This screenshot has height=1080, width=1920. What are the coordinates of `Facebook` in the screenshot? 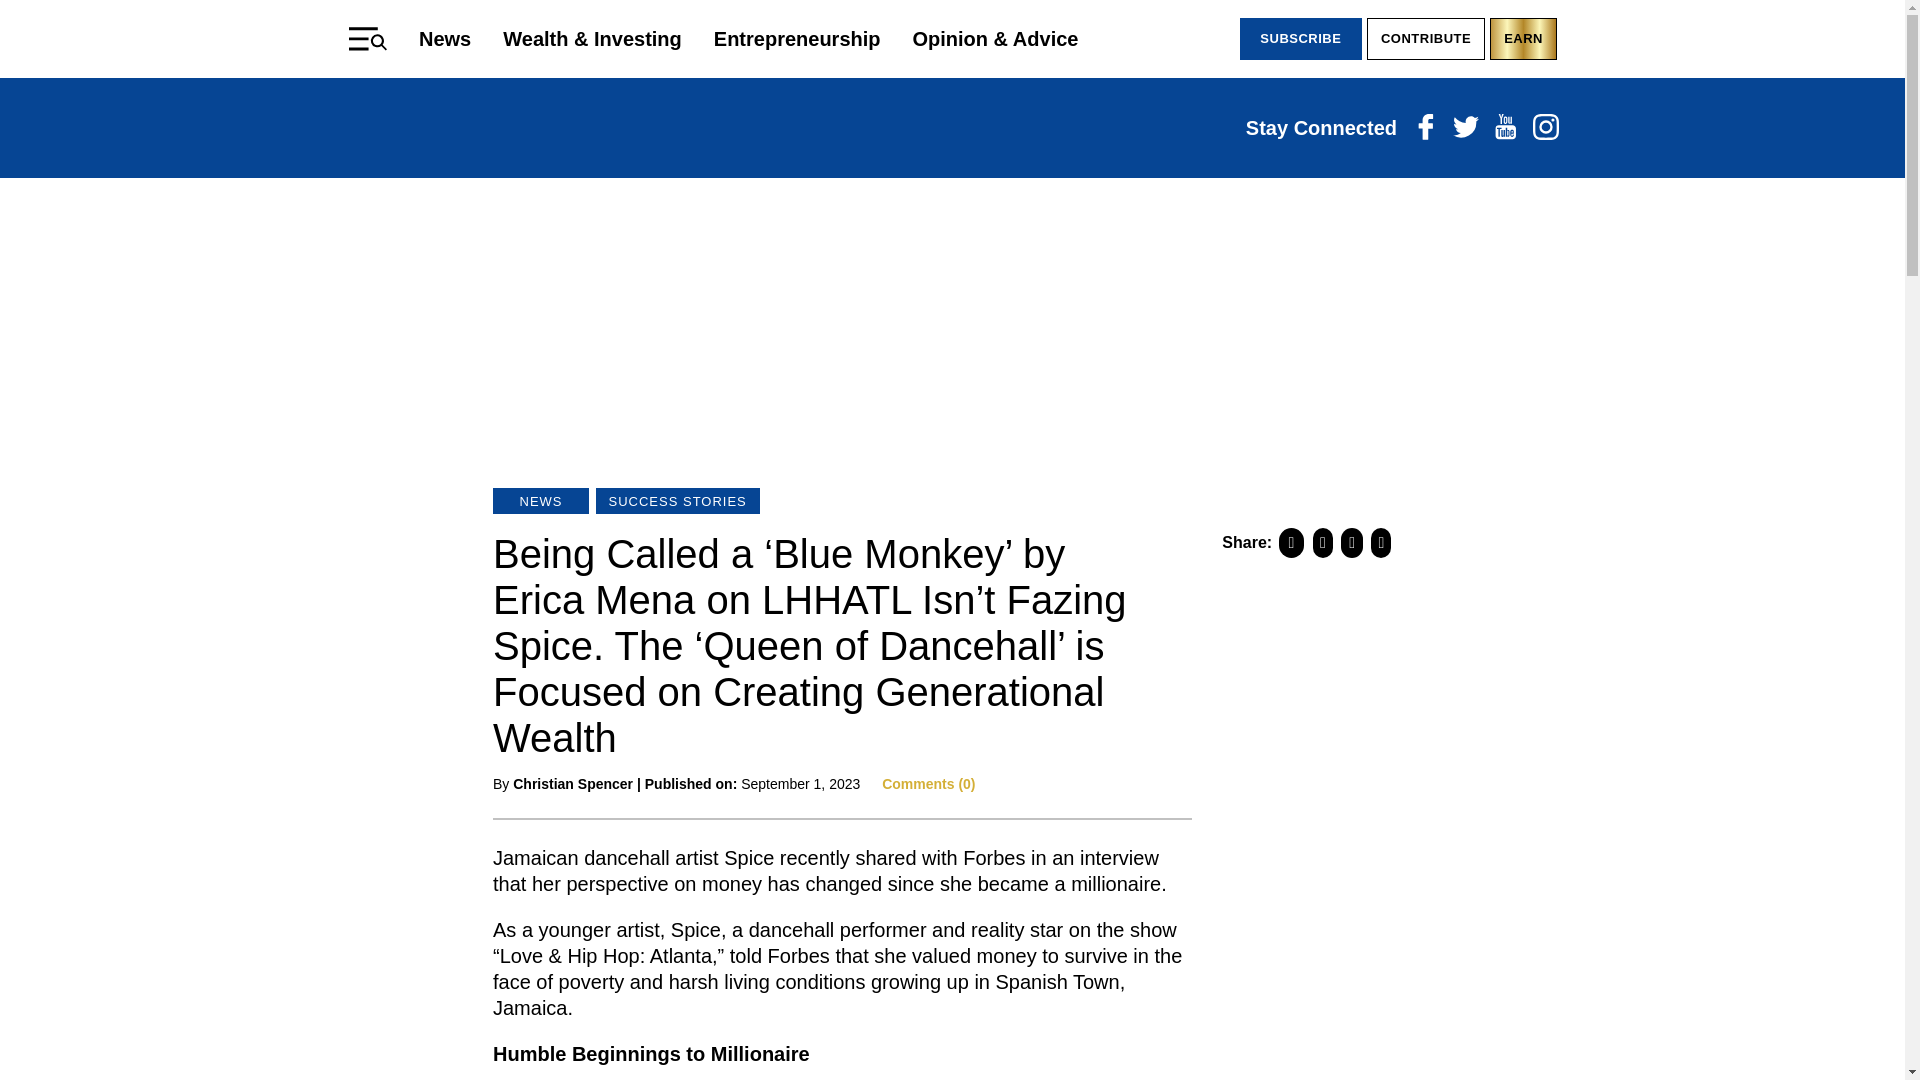 It's located at (1424, 128).